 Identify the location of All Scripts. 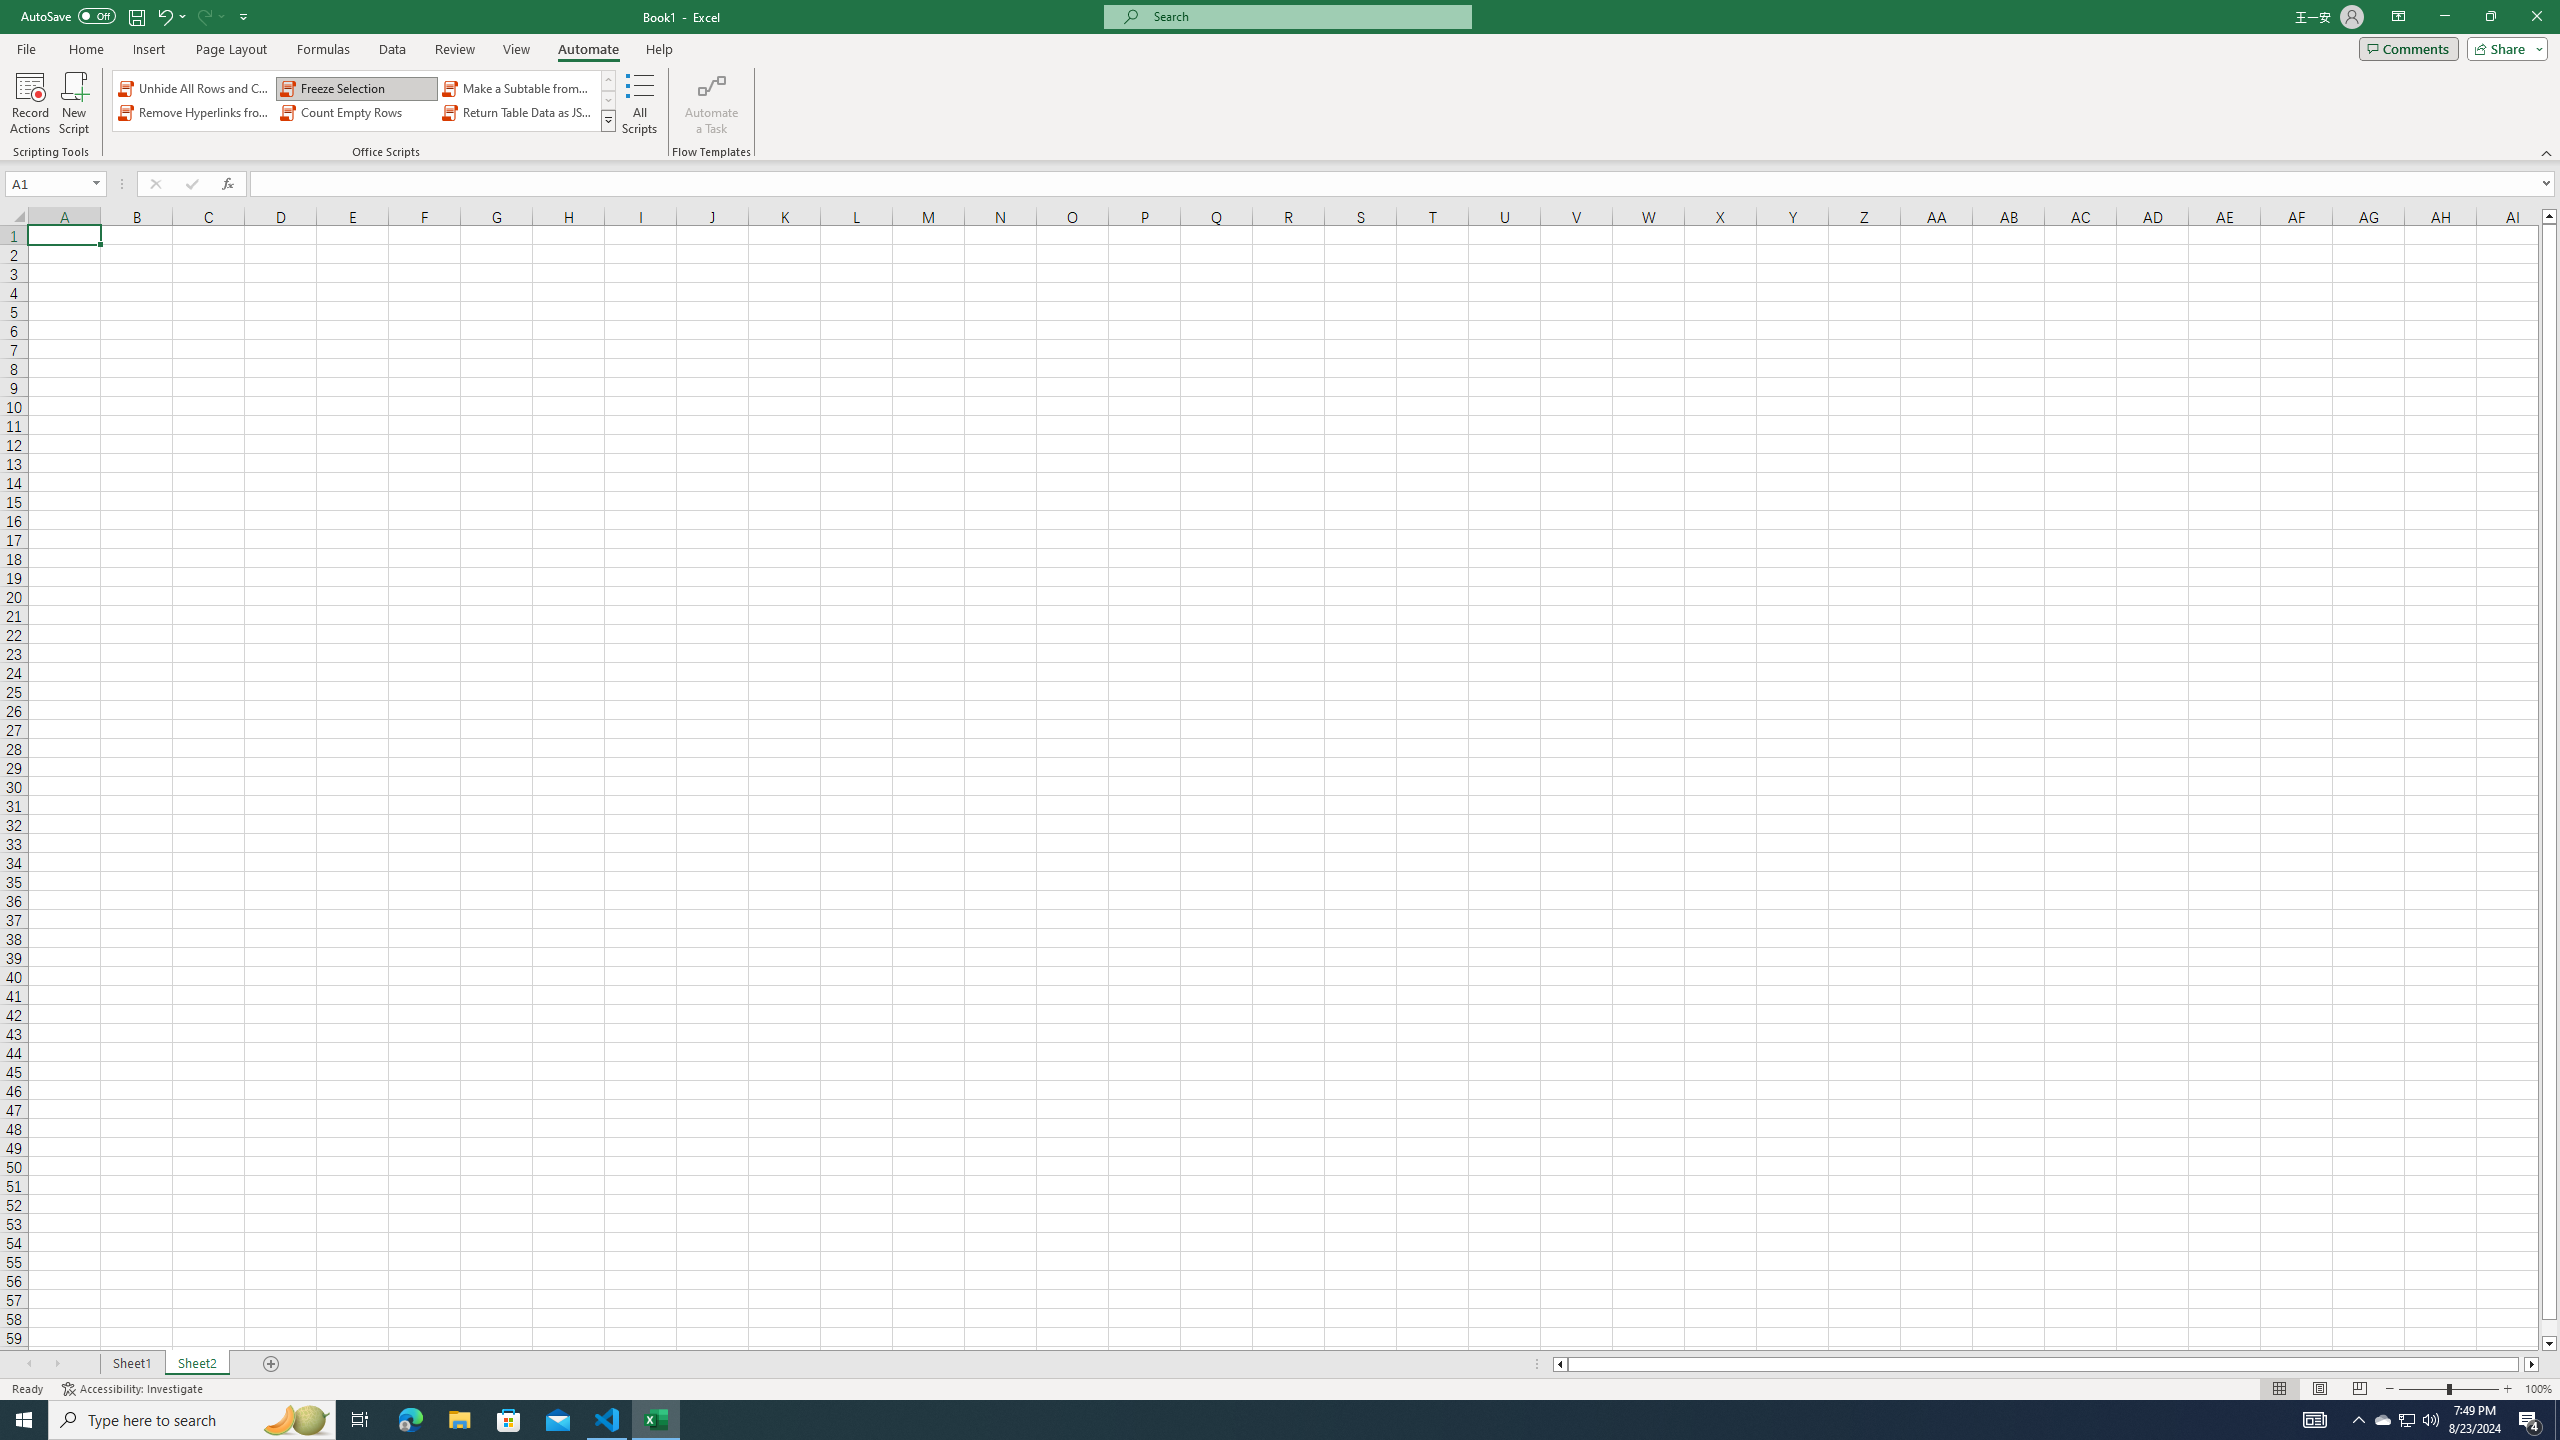
(640, 103).